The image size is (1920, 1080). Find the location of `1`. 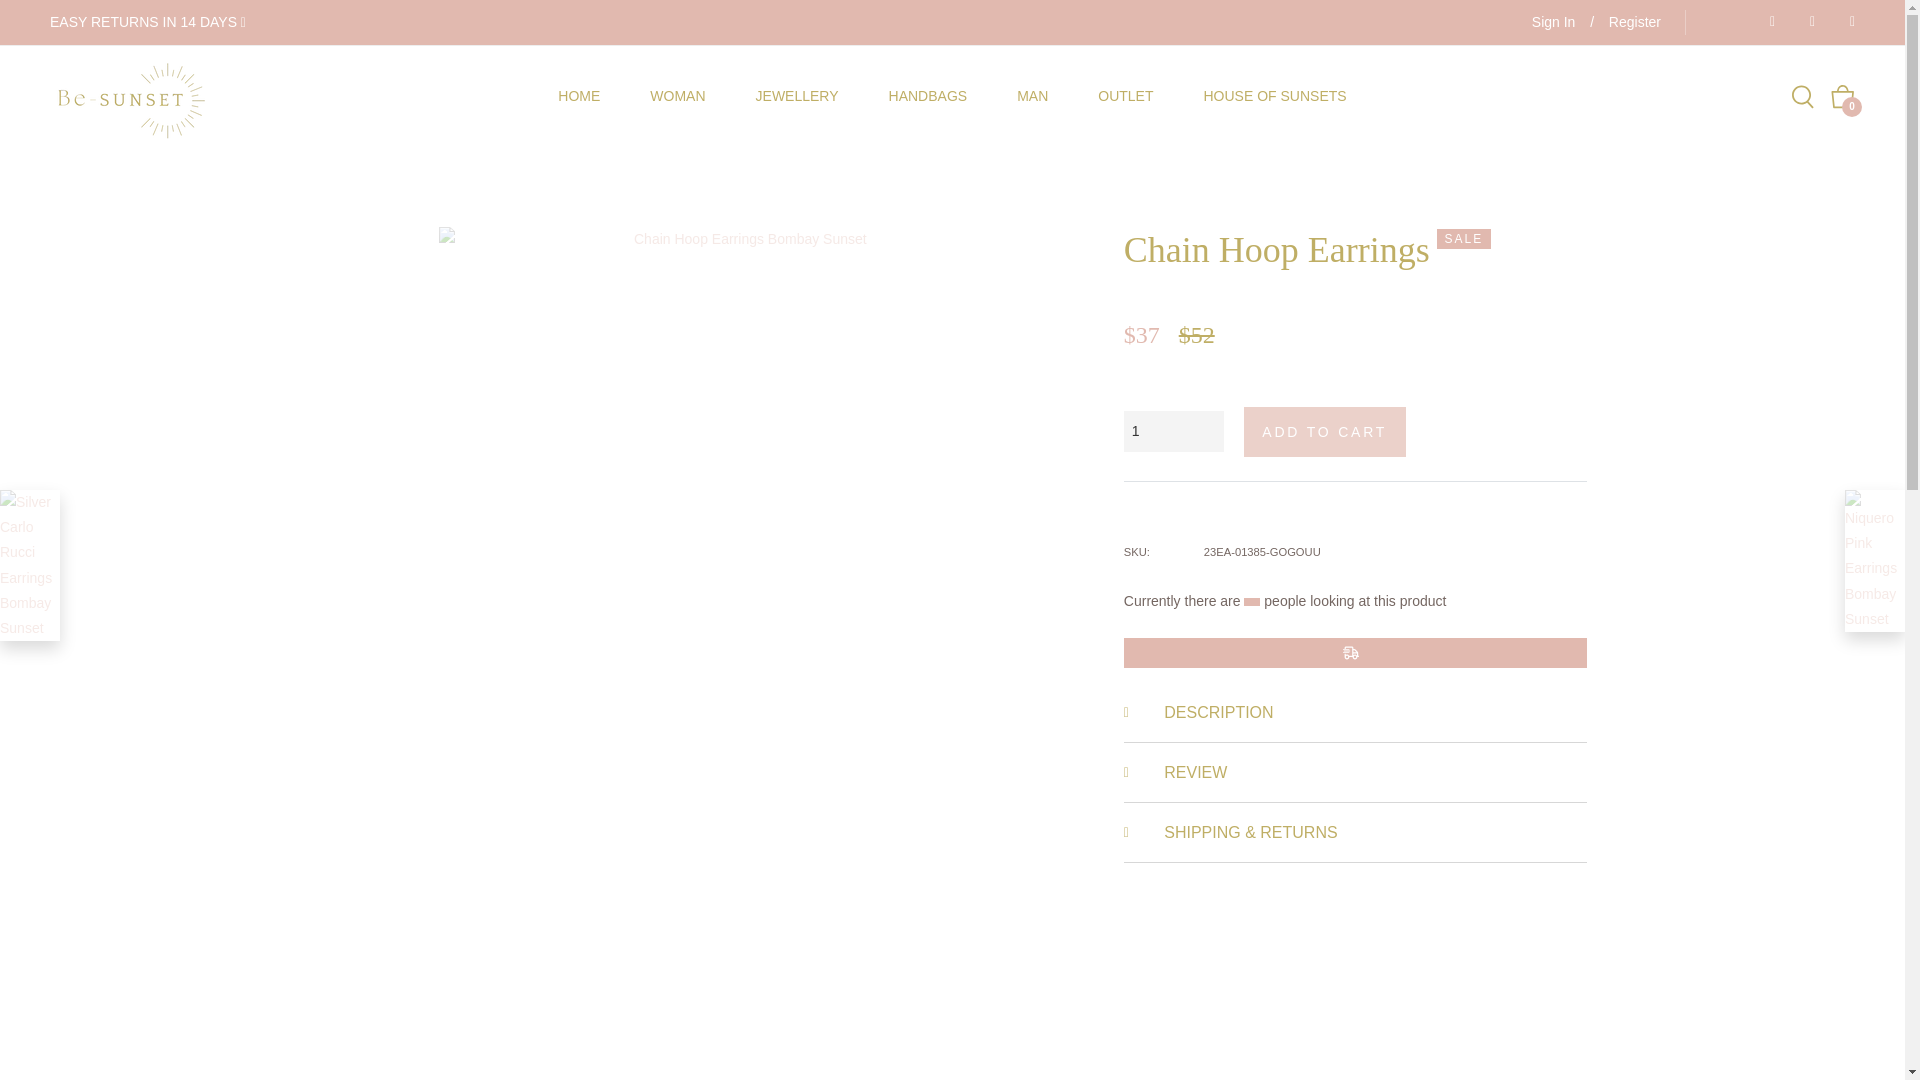

1 is located at coordinates (1174, 432).